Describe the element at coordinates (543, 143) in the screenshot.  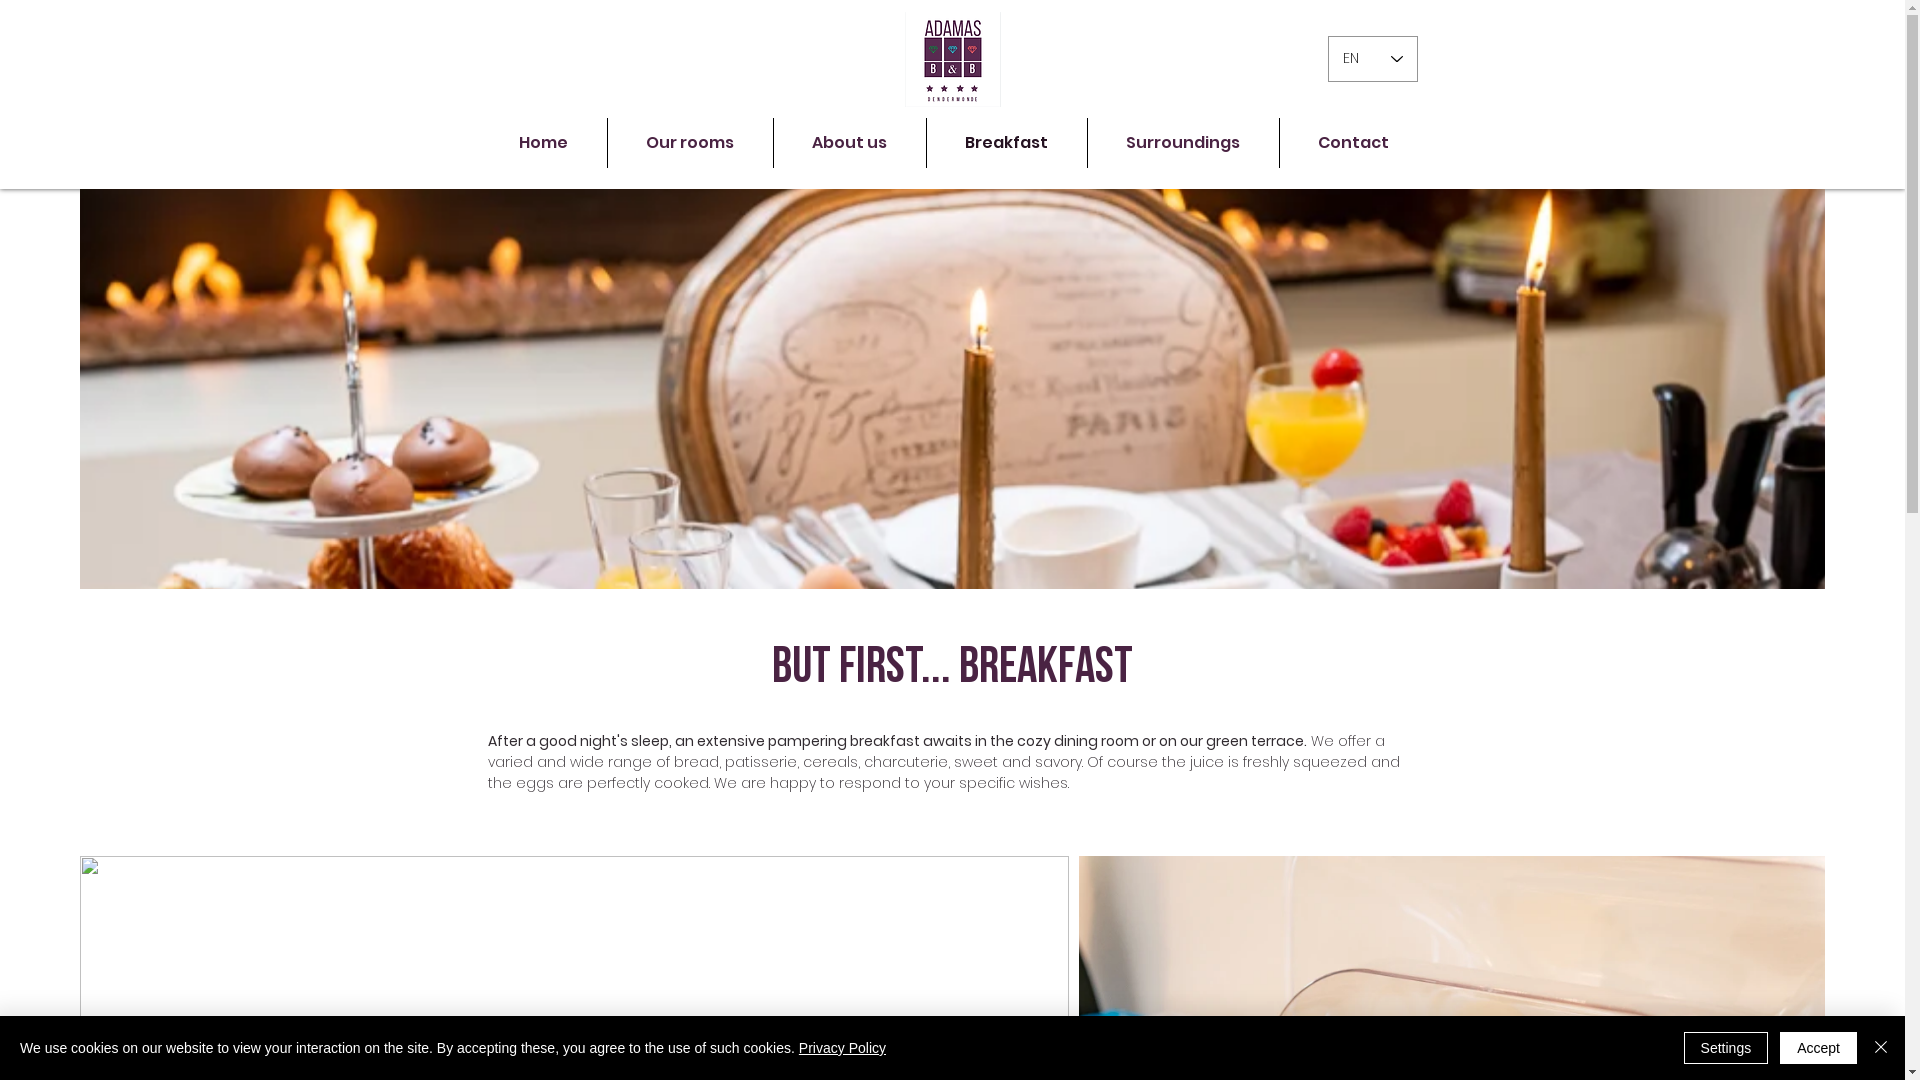
I see `Home` at that location.